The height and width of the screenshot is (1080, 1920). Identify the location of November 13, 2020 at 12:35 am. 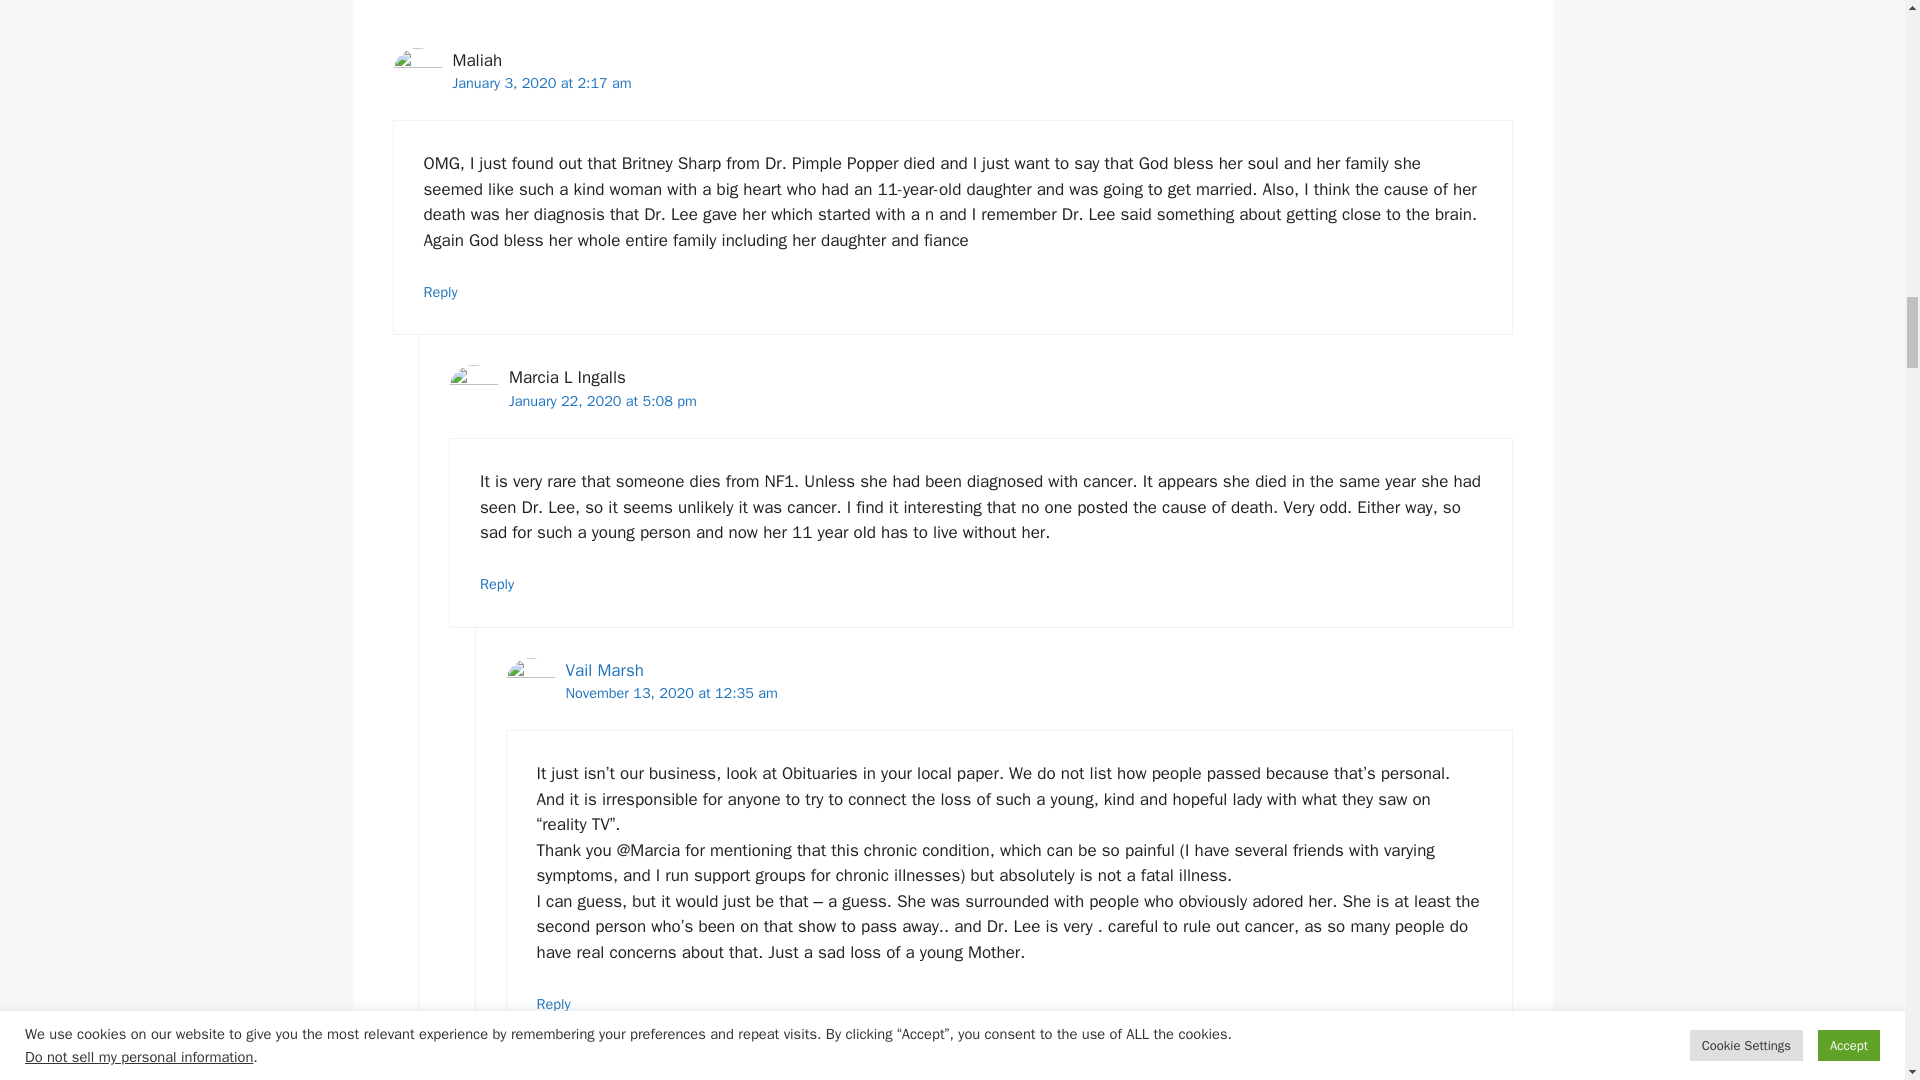
(672, 692).